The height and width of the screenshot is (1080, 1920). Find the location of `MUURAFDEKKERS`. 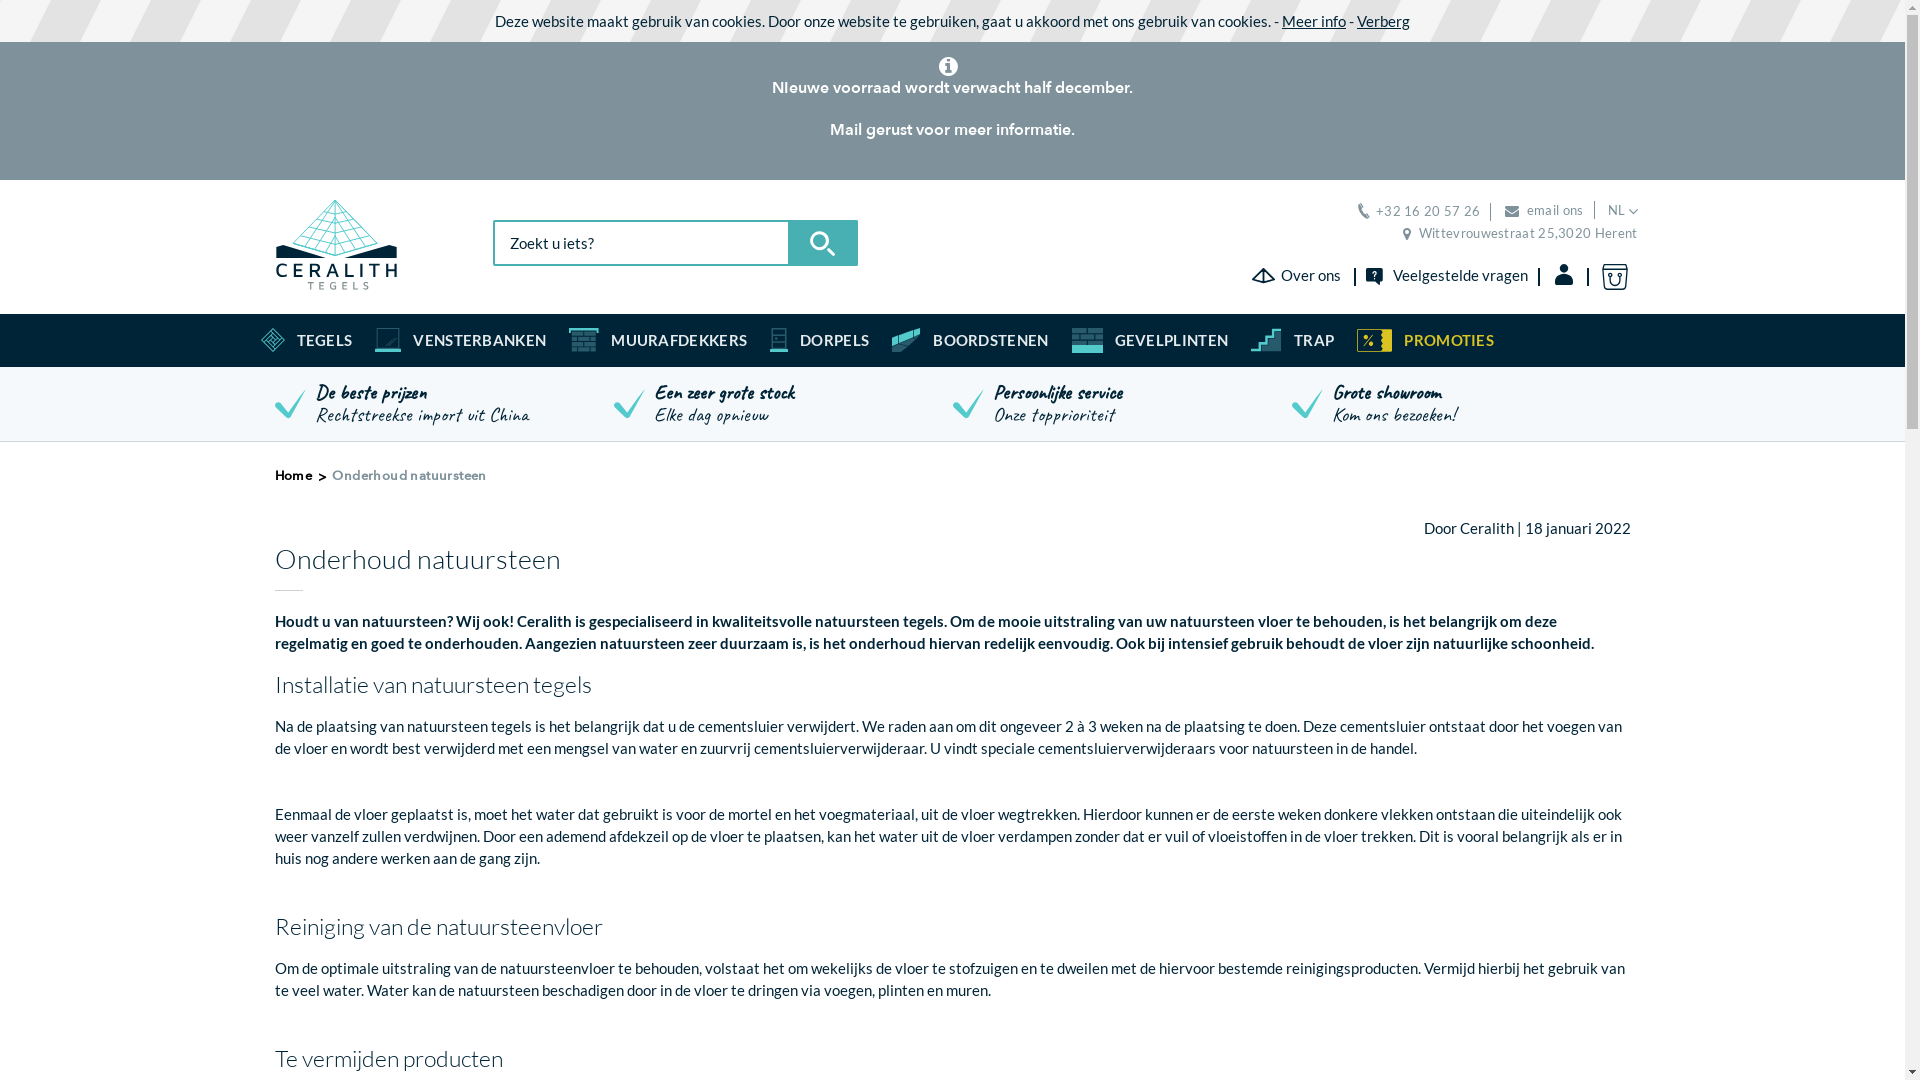

MUURAFDEKKERS is located at coordinates (679, 340).